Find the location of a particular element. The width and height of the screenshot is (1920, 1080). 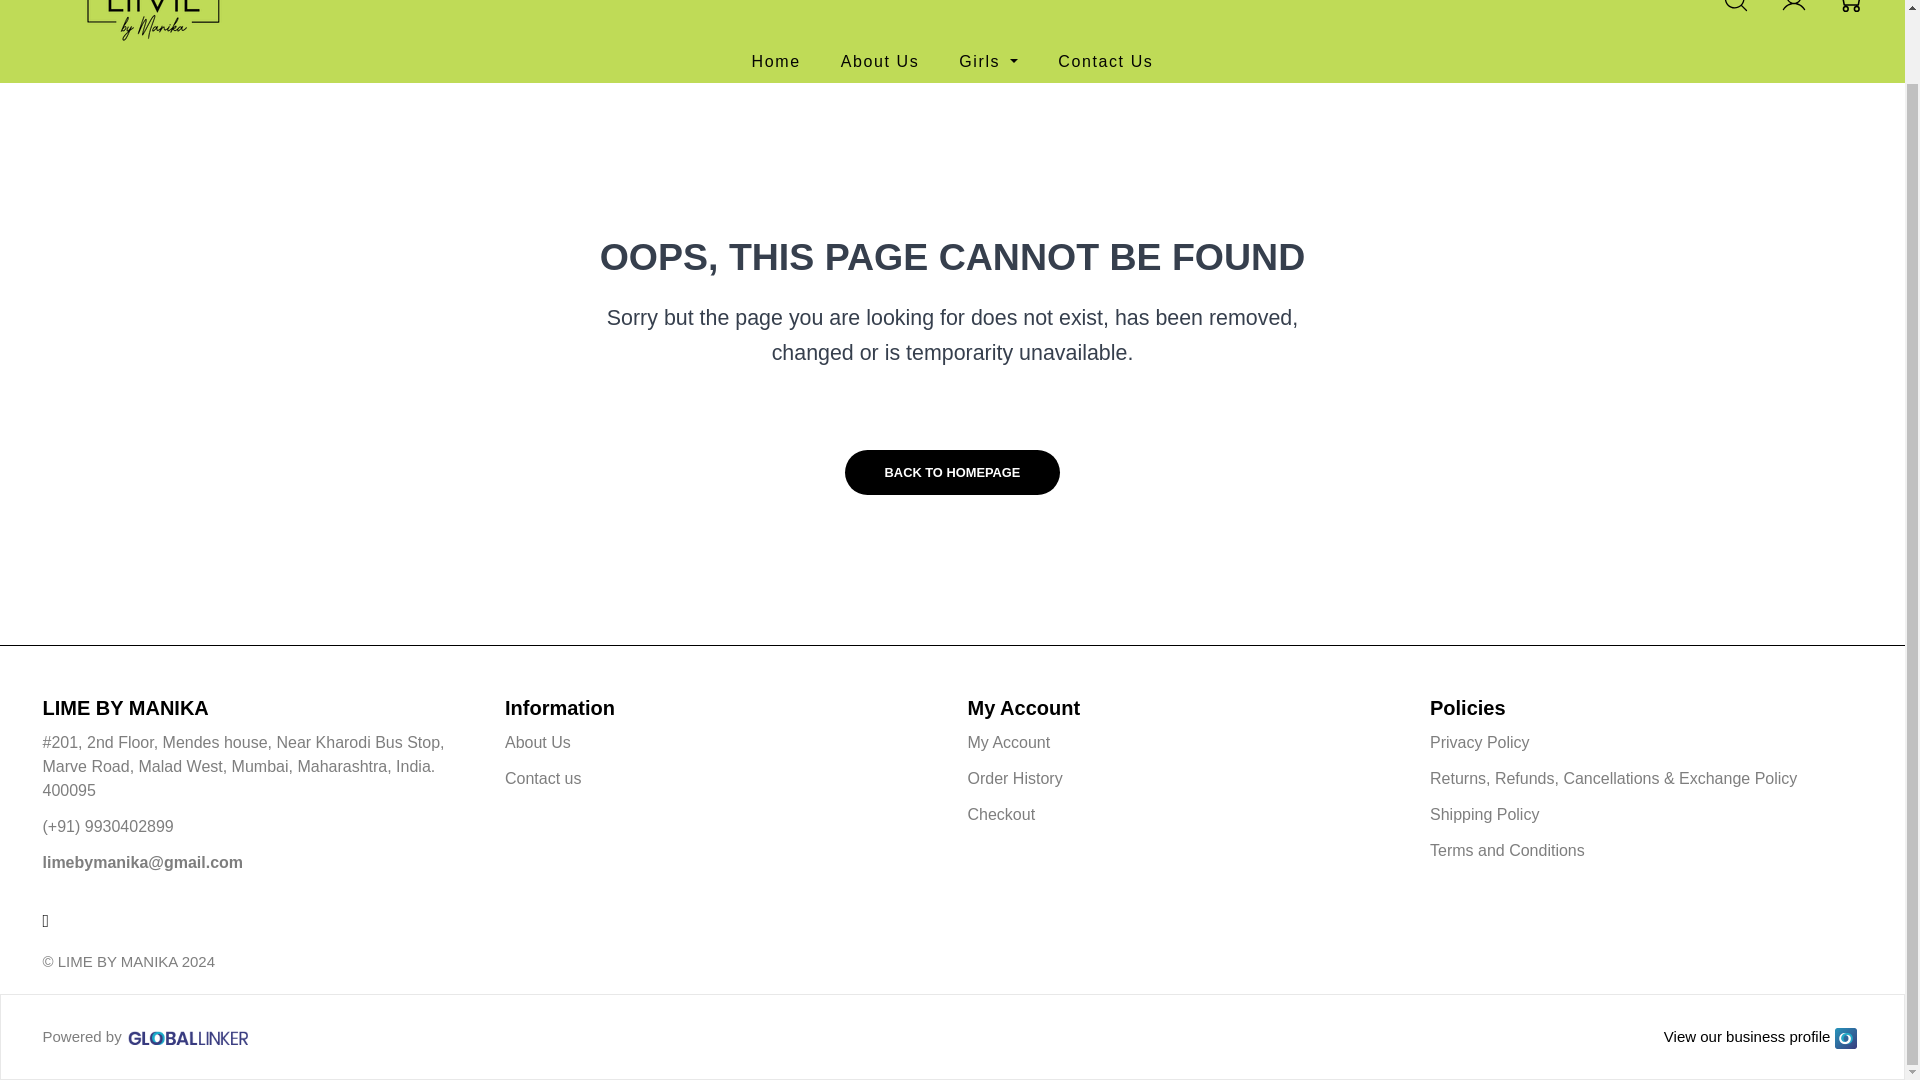

Girls is located at coordinates (988, 61).